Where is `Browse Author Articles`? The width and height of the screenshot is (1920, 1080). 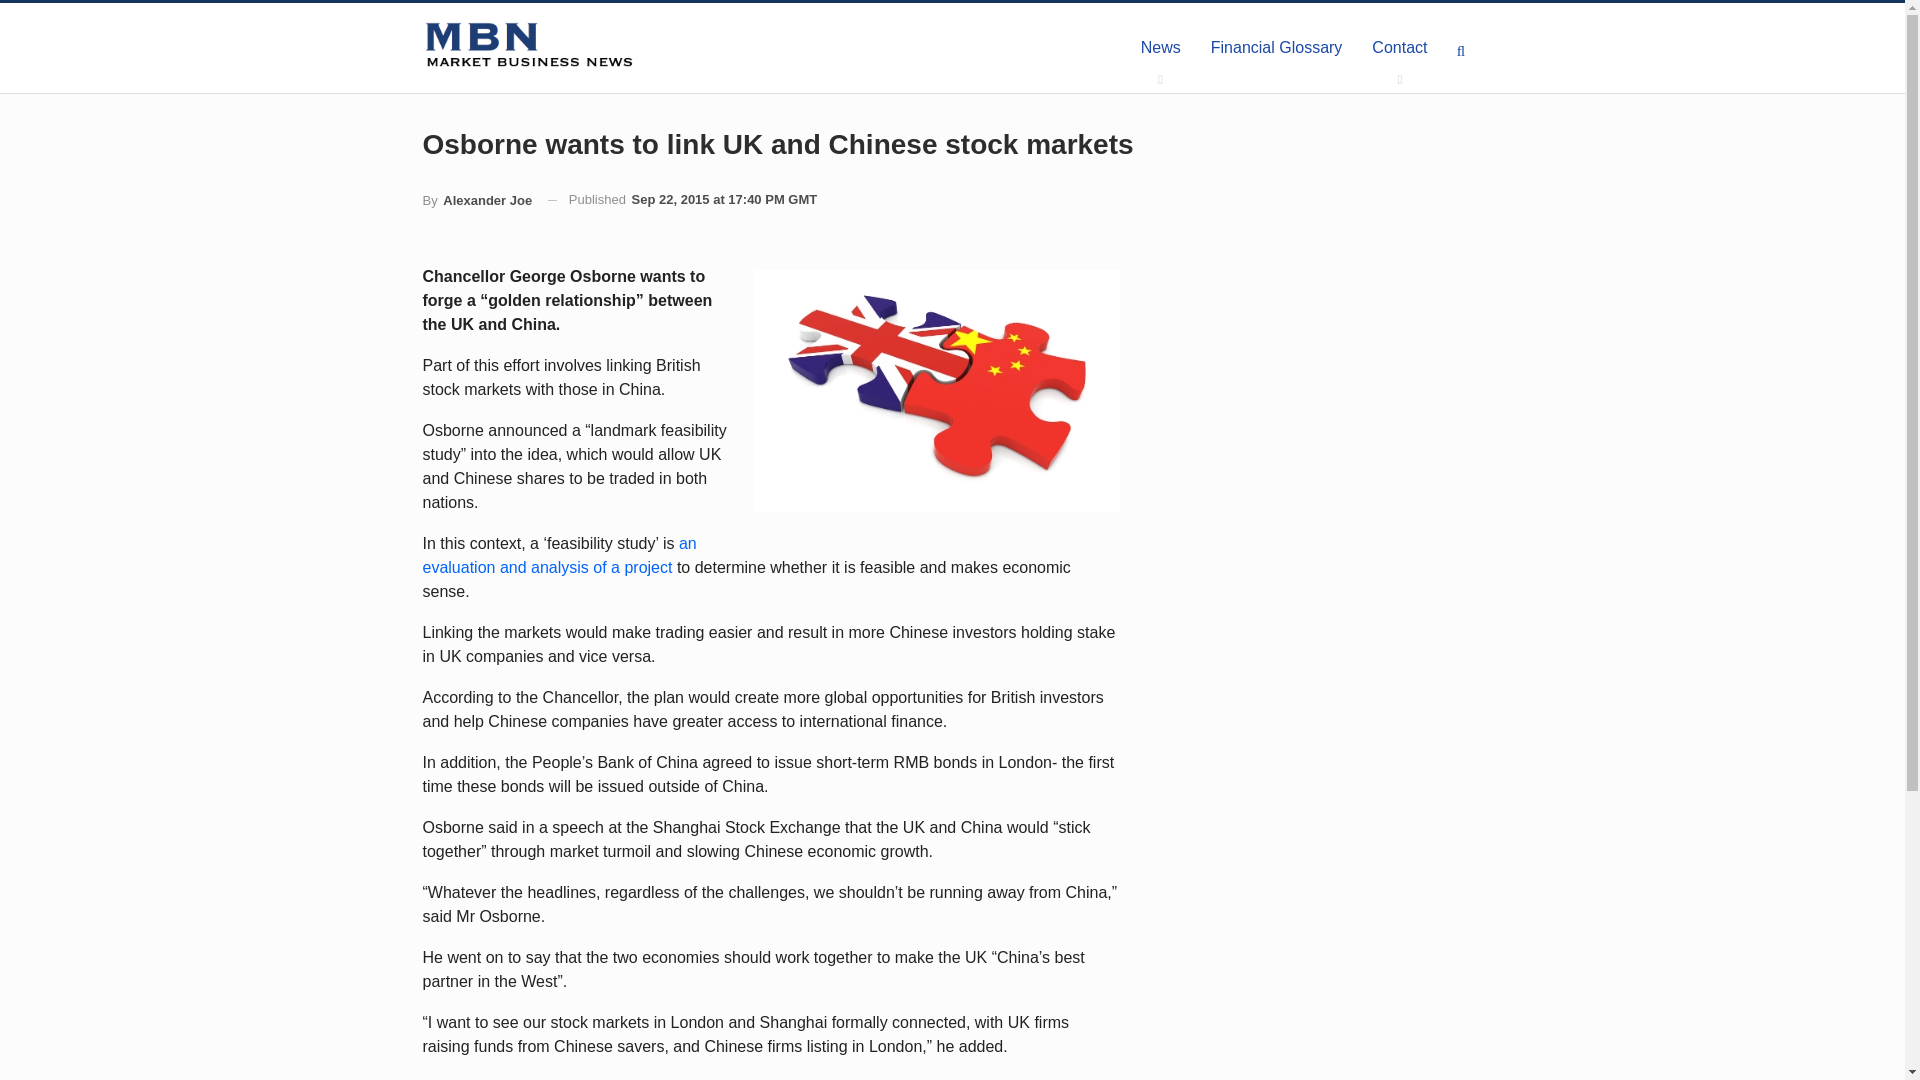 Browse Author Articles is located at coordinates (476, 200).